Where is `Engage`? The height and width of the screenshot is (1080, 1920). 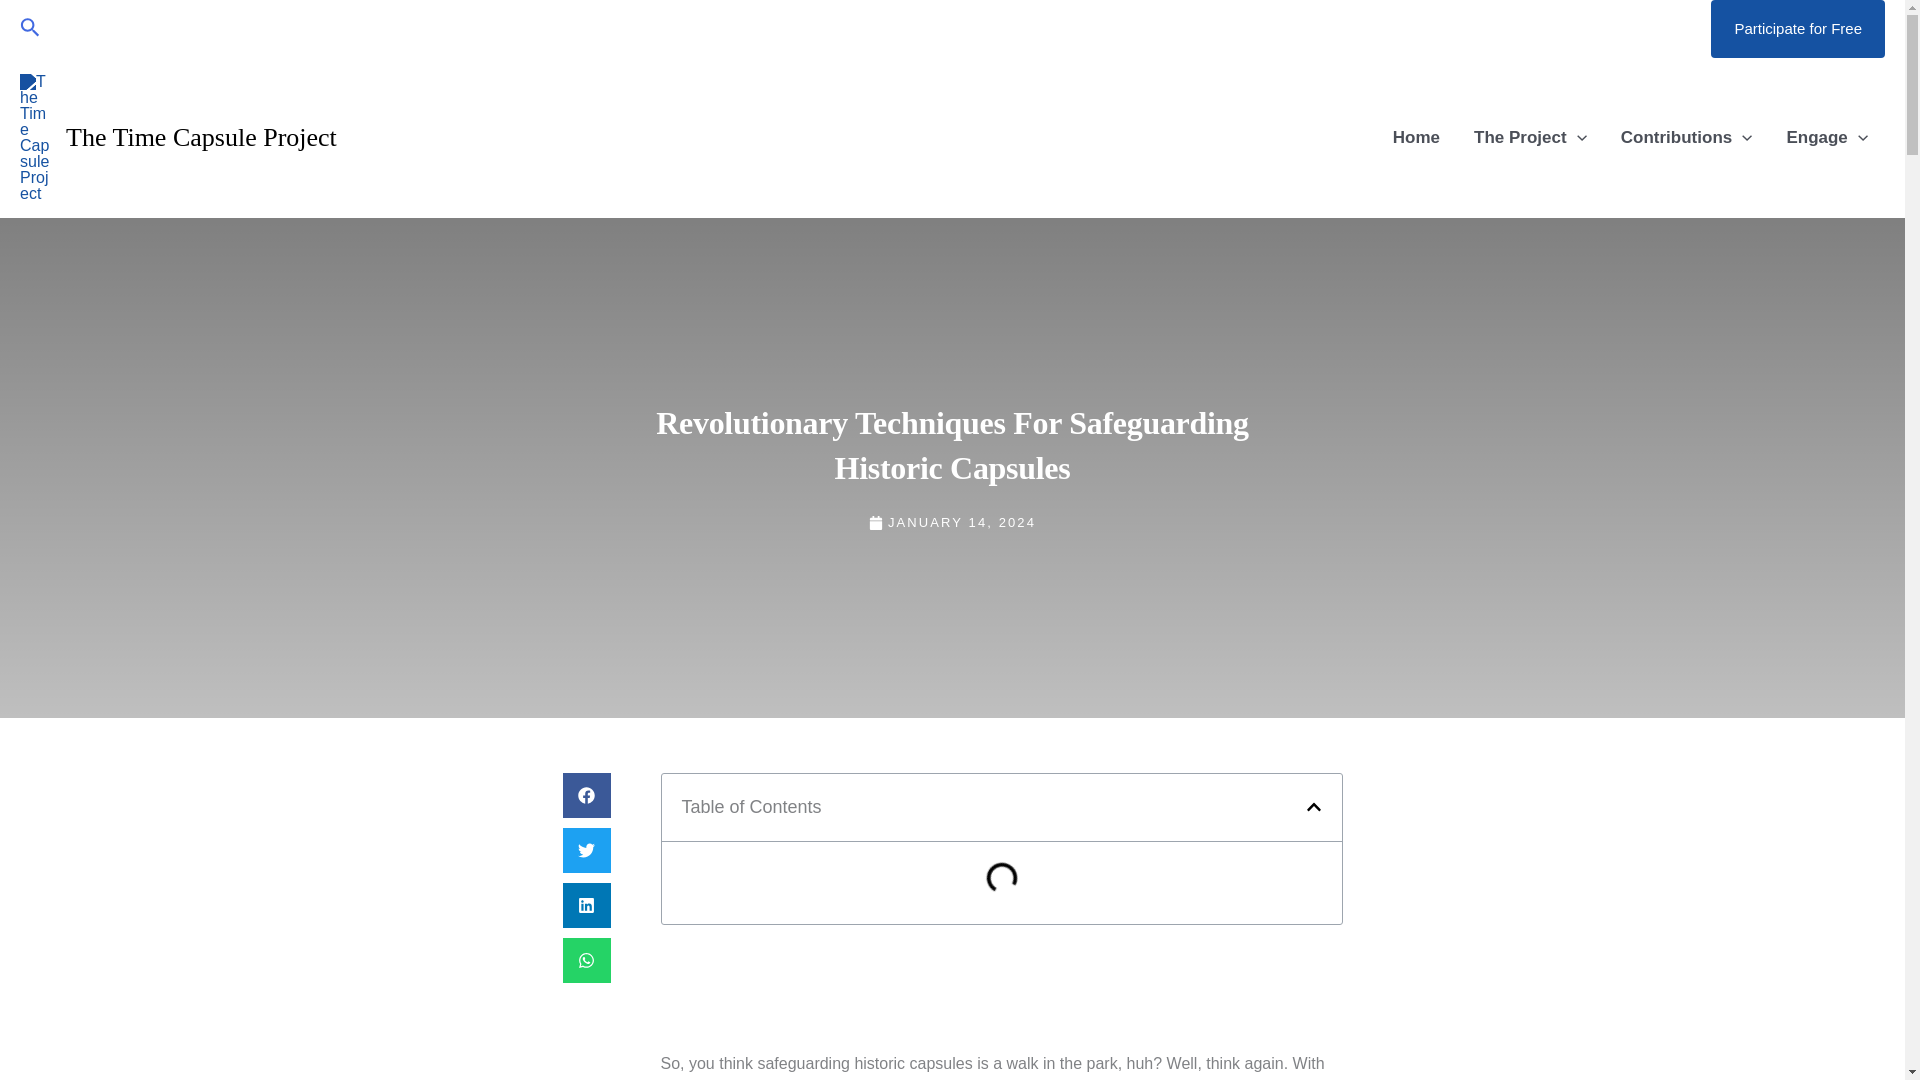 Engage is located at coordinates (1826, 138).